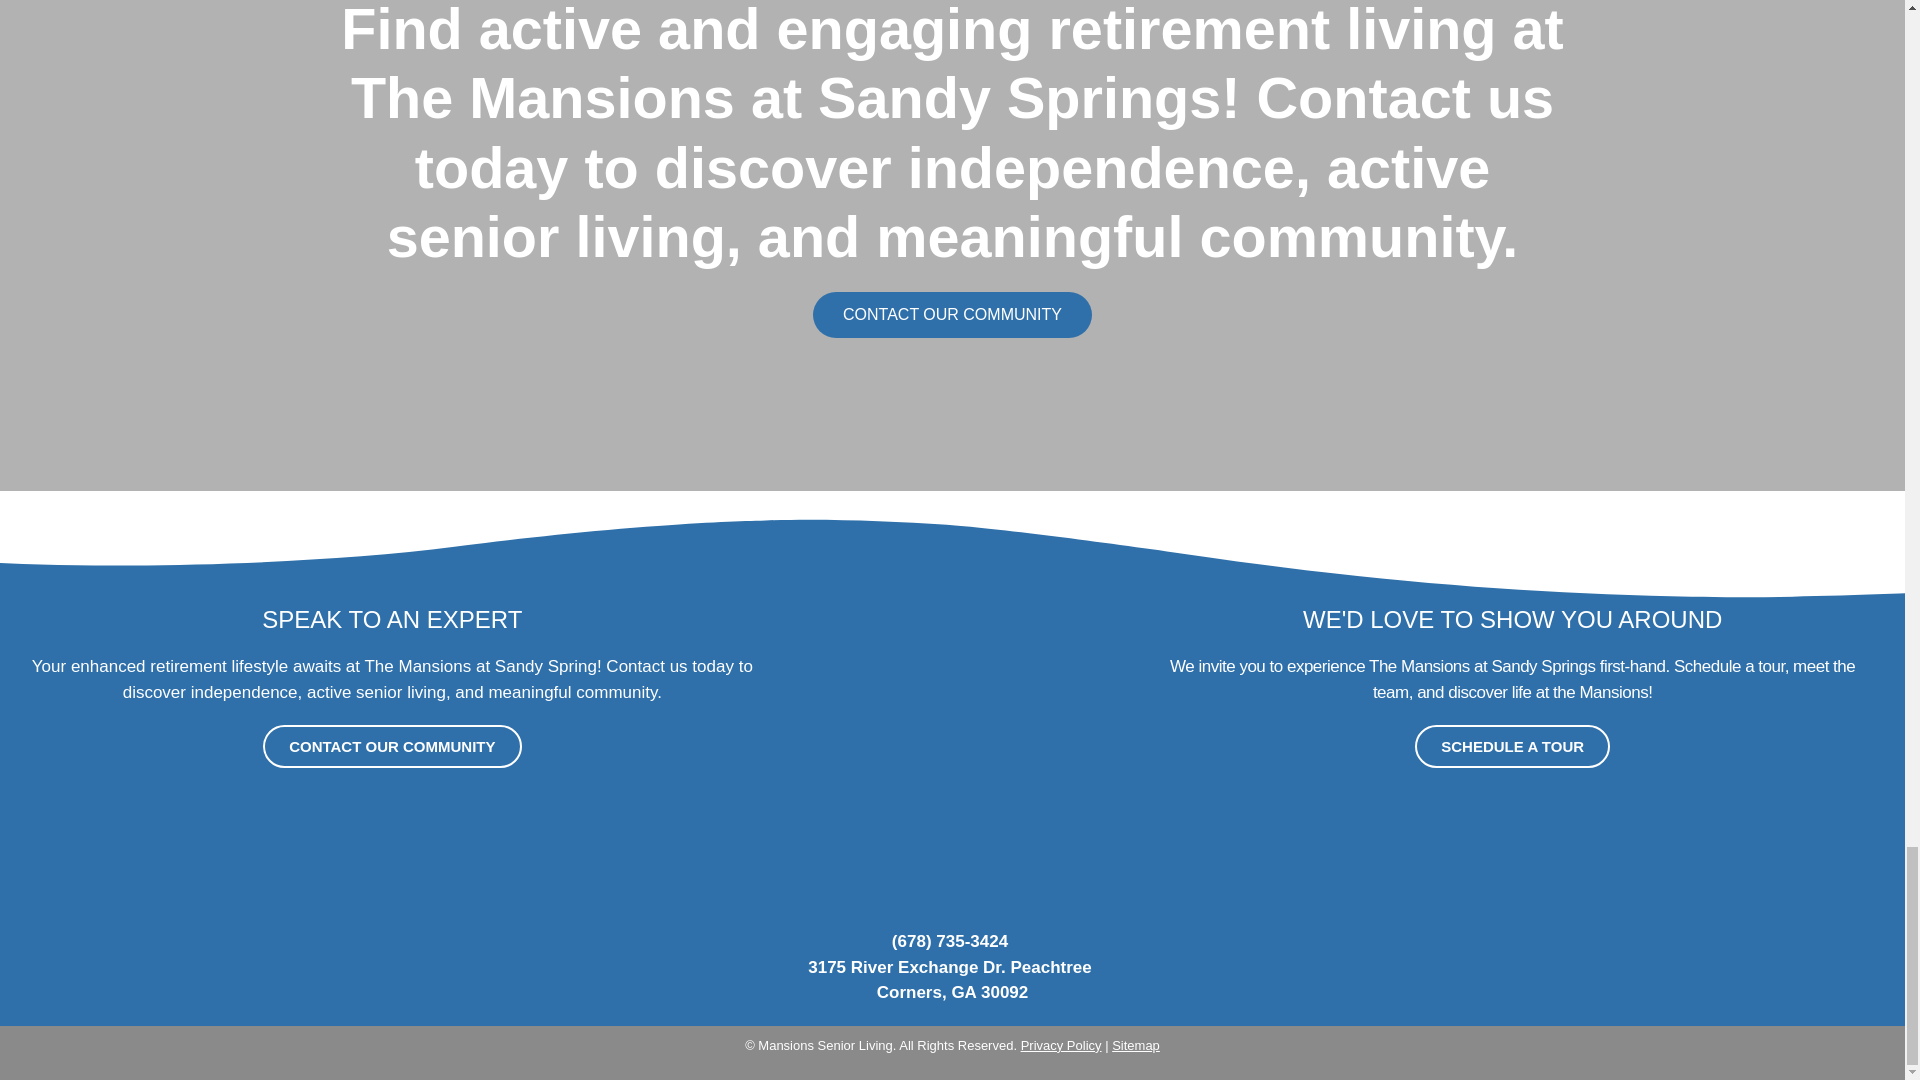 The width and height of the screenshot is (1920, 1080). Describe the element at coordinates (392, 746) in the screenshot. I see `CONTACT OUR COMMUNITY` at that location.